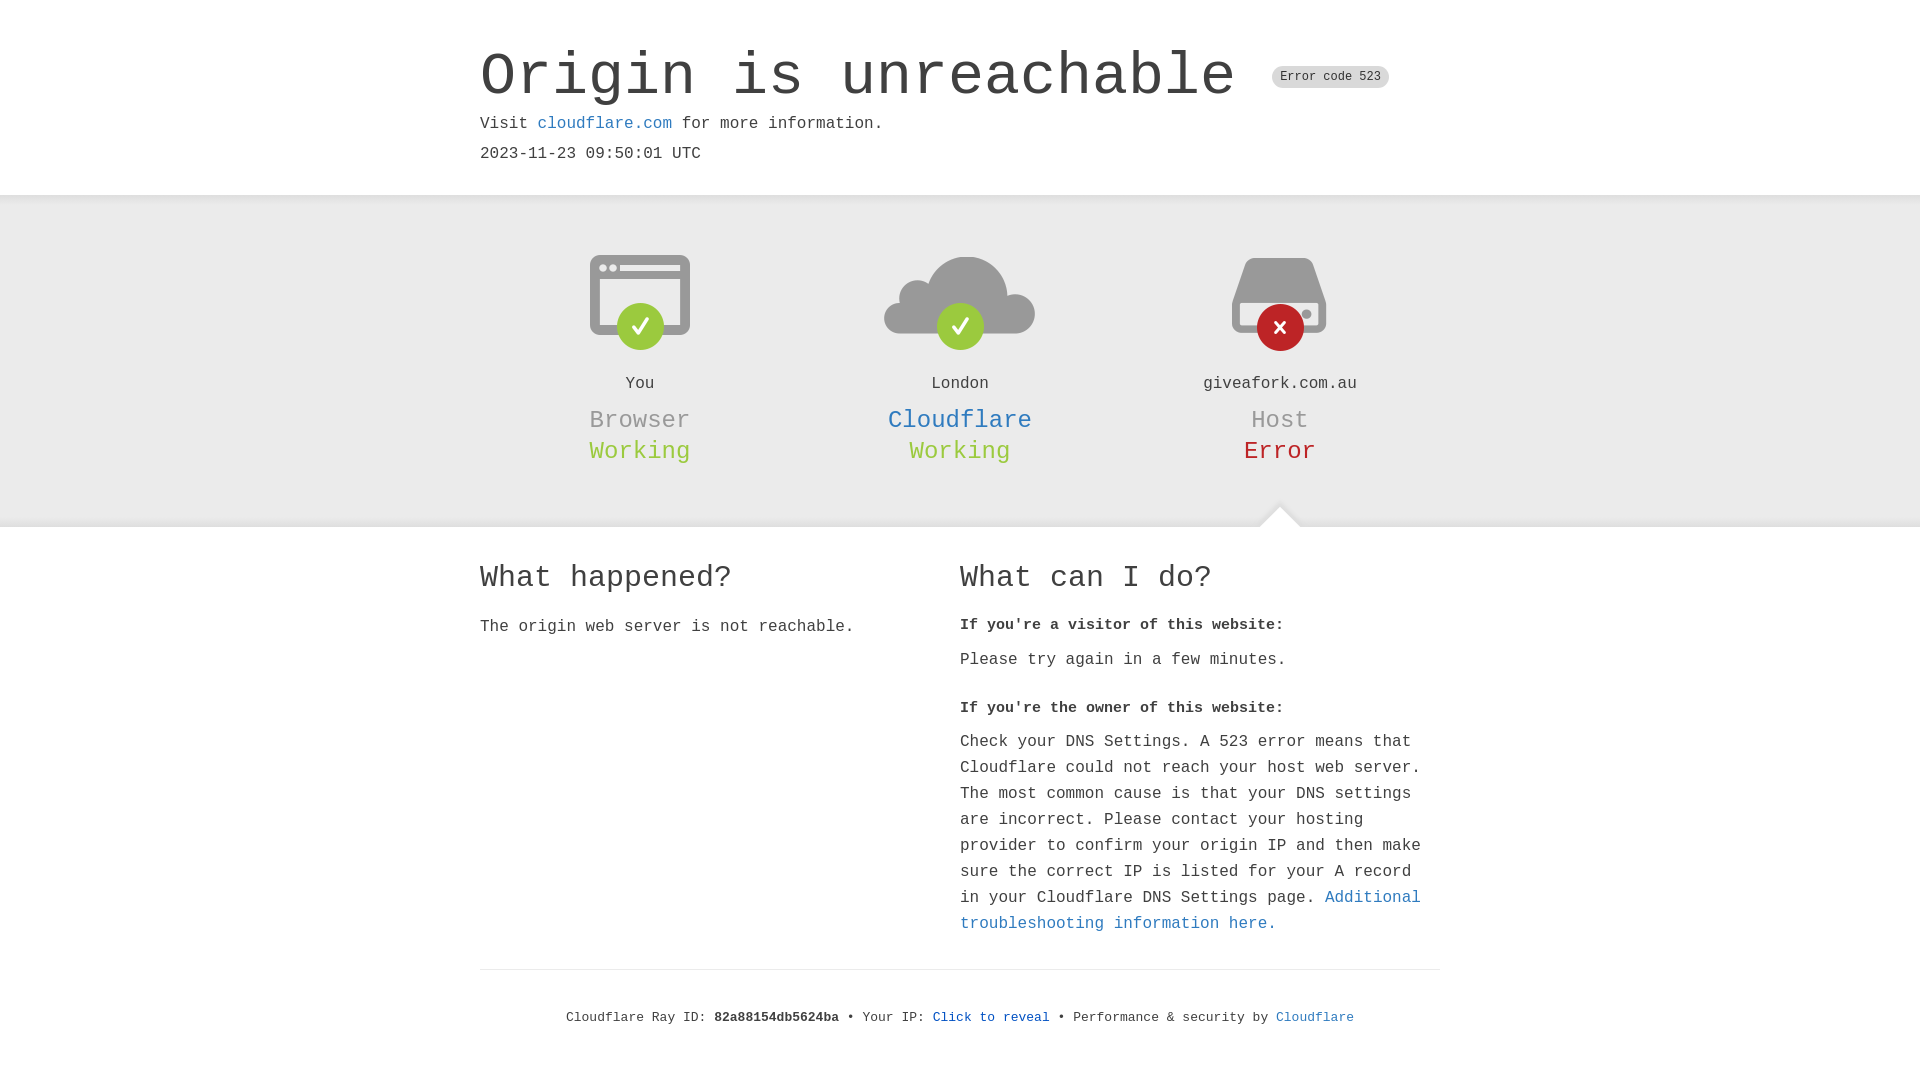 The height and width of the screenshot is (1080, 1920). What do you see at coordinates (960, 420) in the screenshot?
I see `Cloudflare` at bounding box center [960, 420].